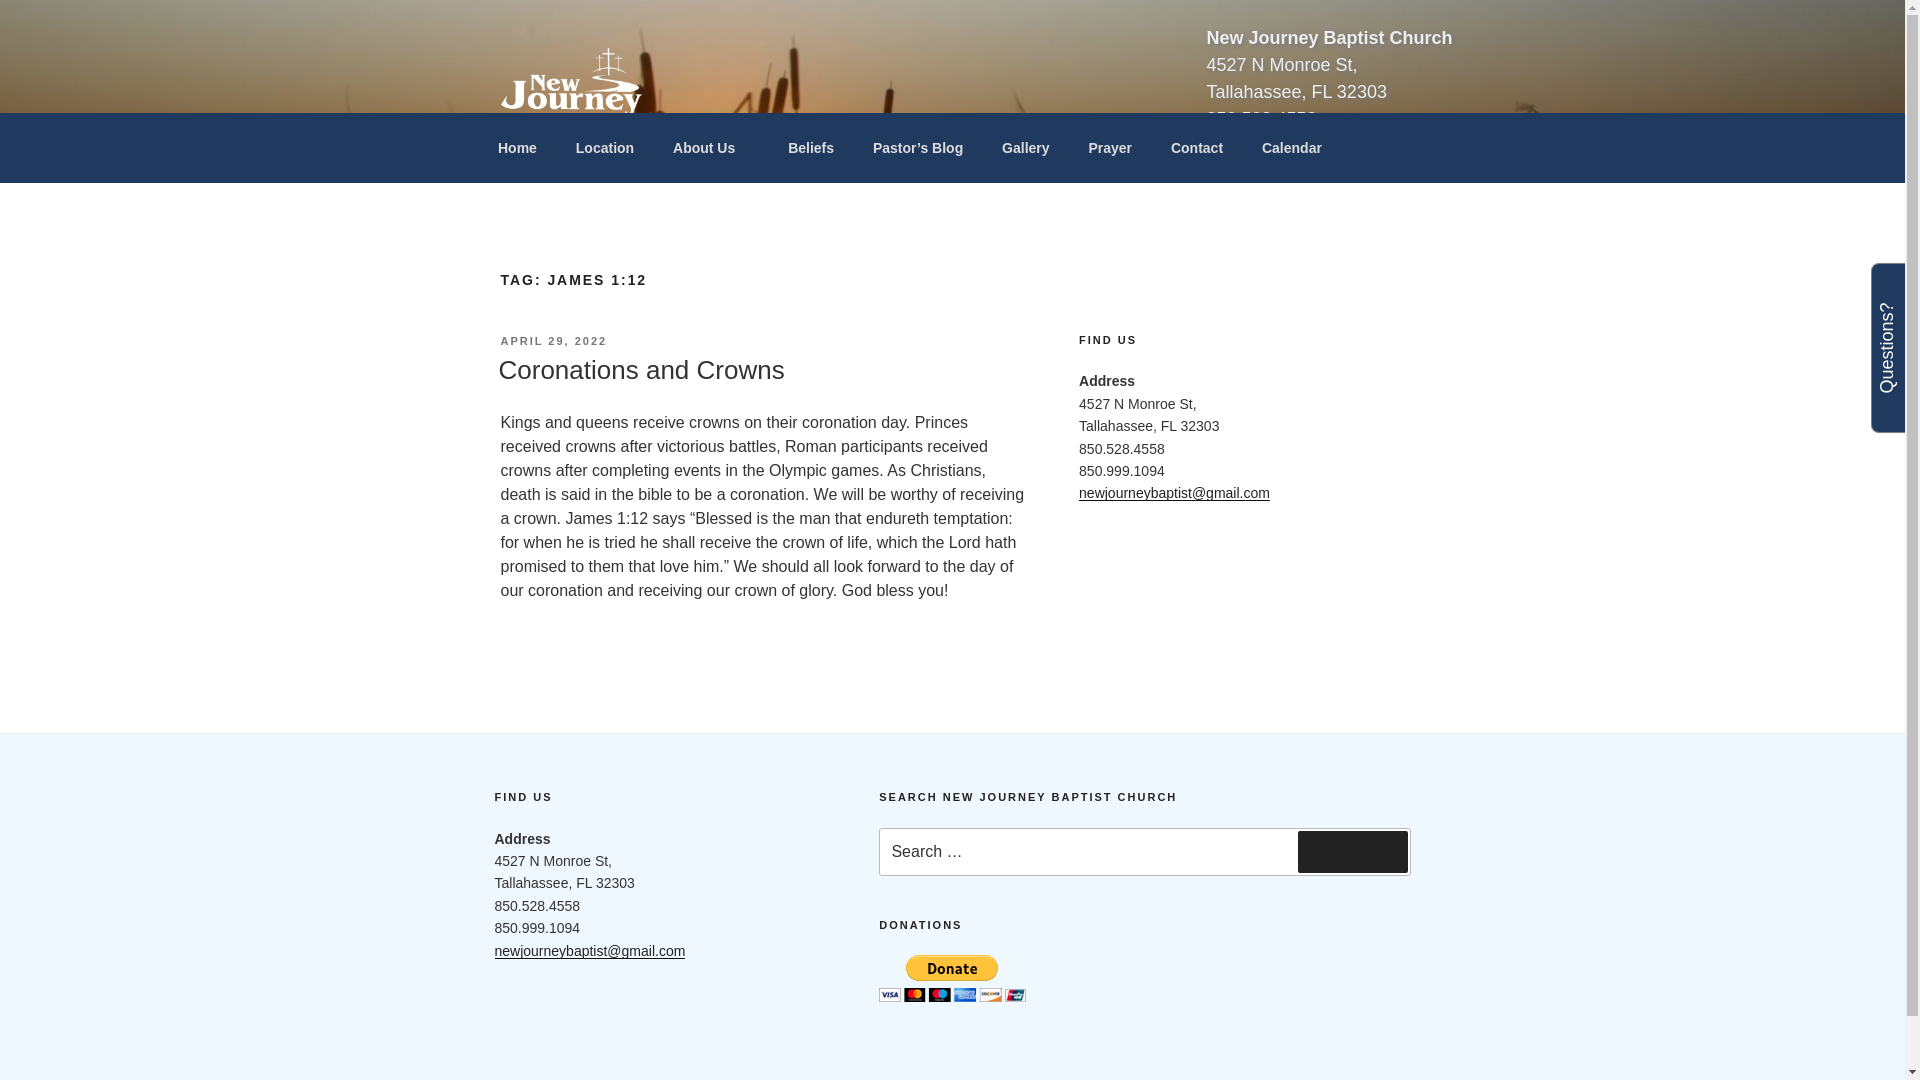 The height and width of the screenshot is (1080, 1920). What do you see at coordinates (1196, 148) in the screenshot?
I see `Contact` at bounding box center [1196, 148].